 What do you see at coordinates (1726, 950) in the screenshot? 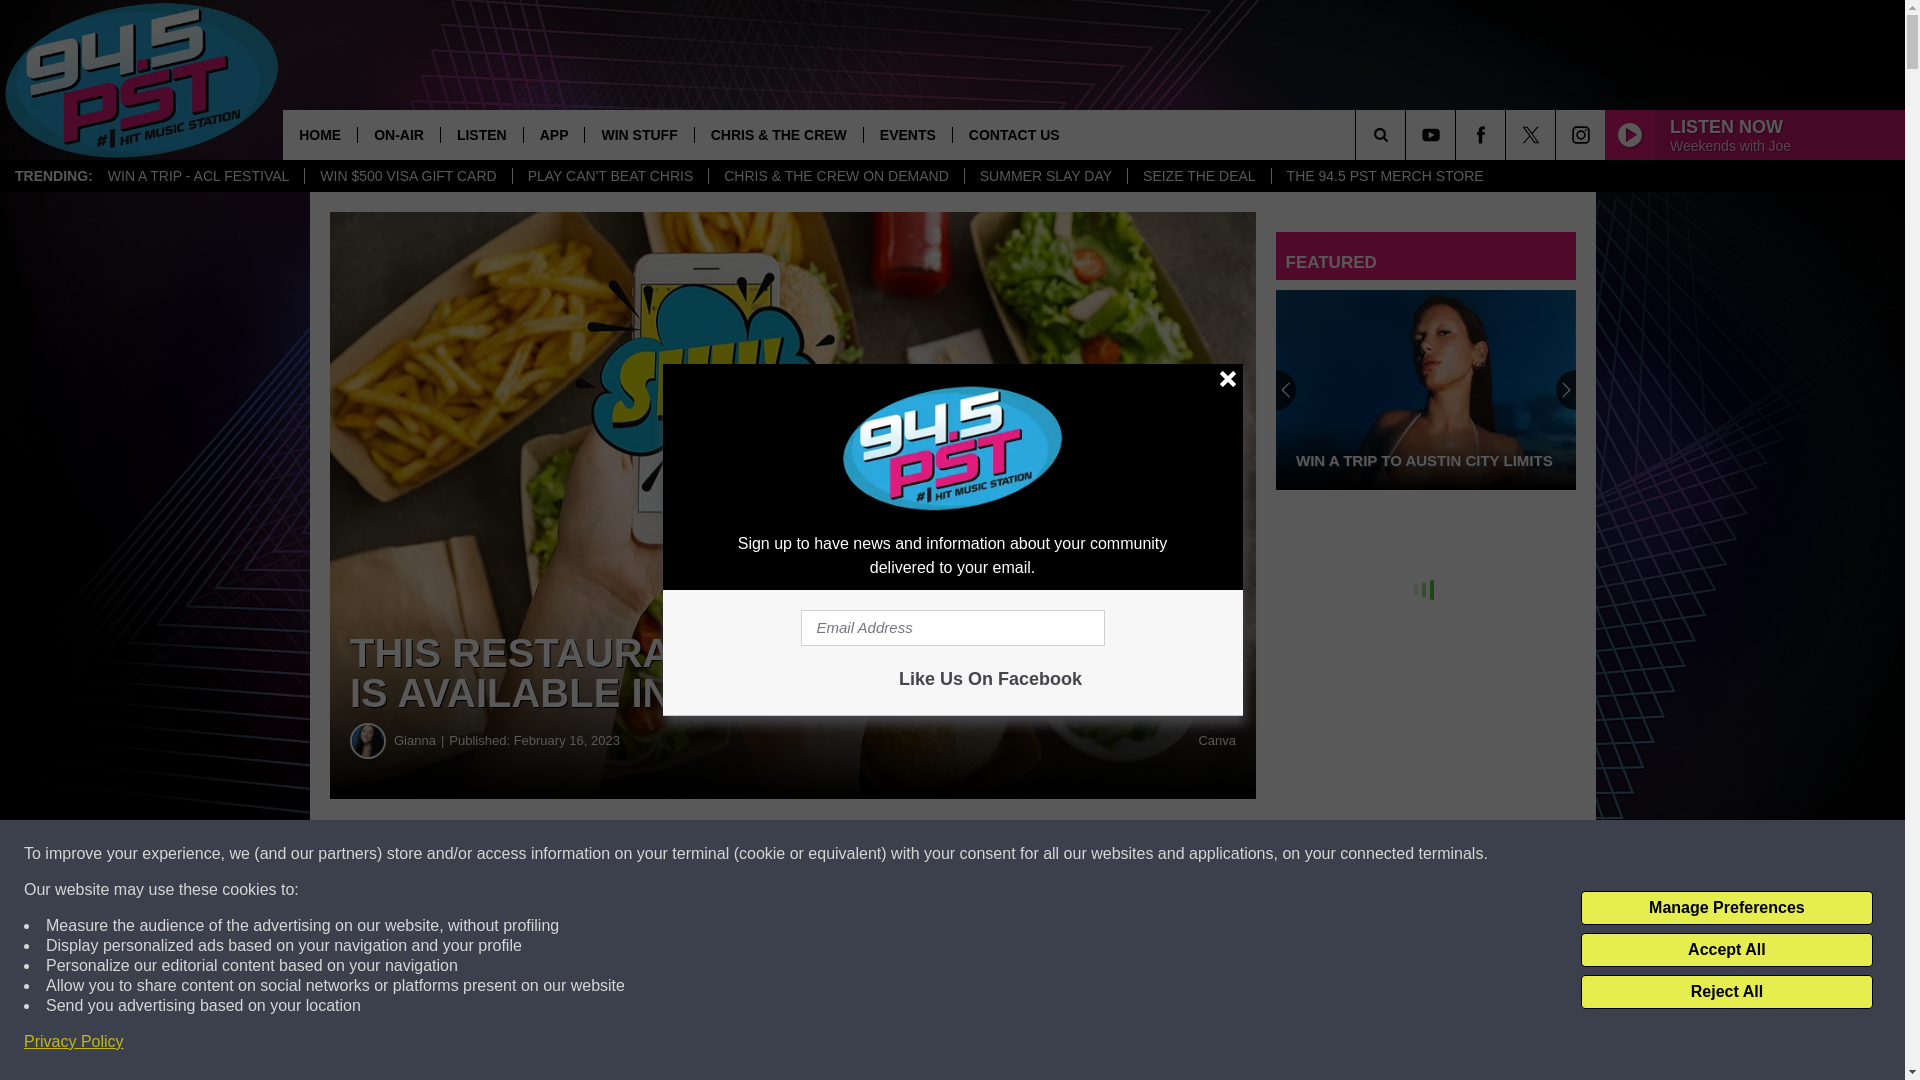
I see `Accept All` at bounding box center [1726, 950].